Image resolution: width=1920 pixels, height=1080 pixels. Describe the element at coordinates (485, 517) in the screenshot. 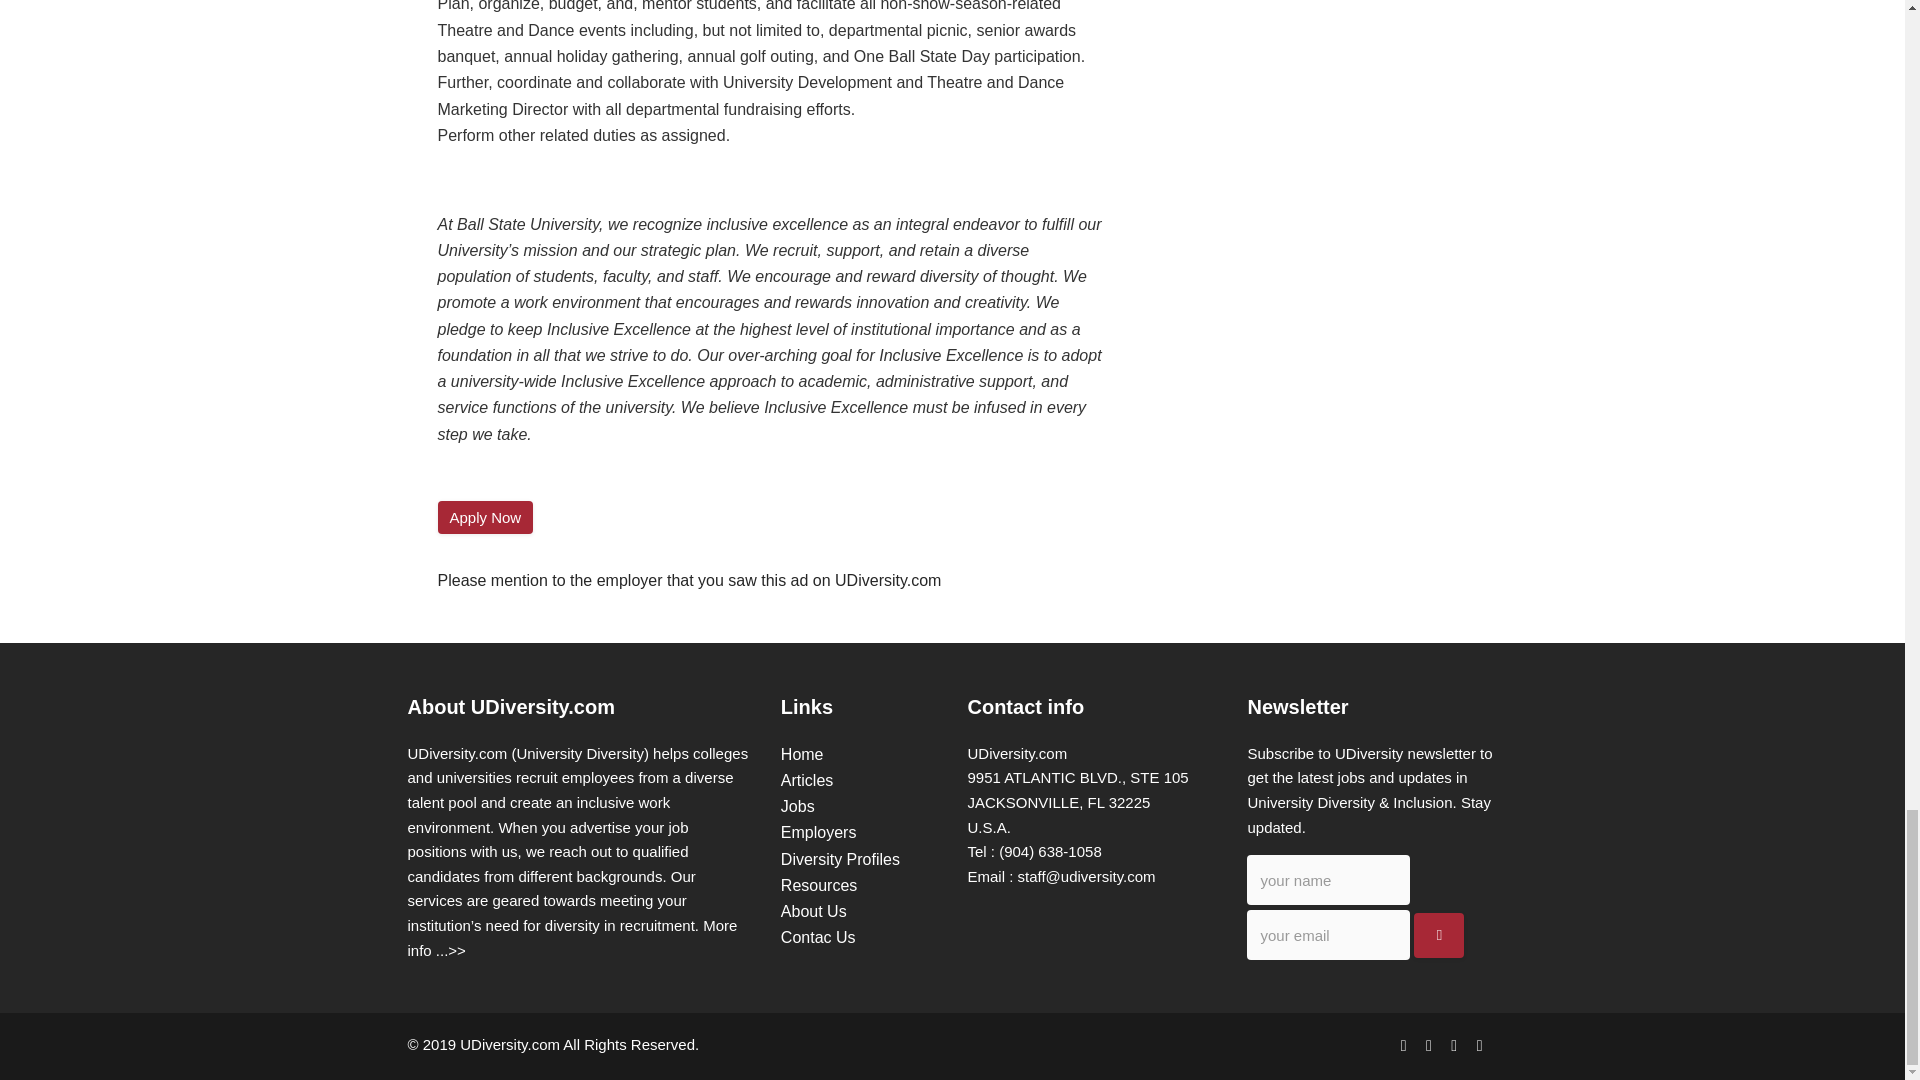

I see `Apply Now` at that location.